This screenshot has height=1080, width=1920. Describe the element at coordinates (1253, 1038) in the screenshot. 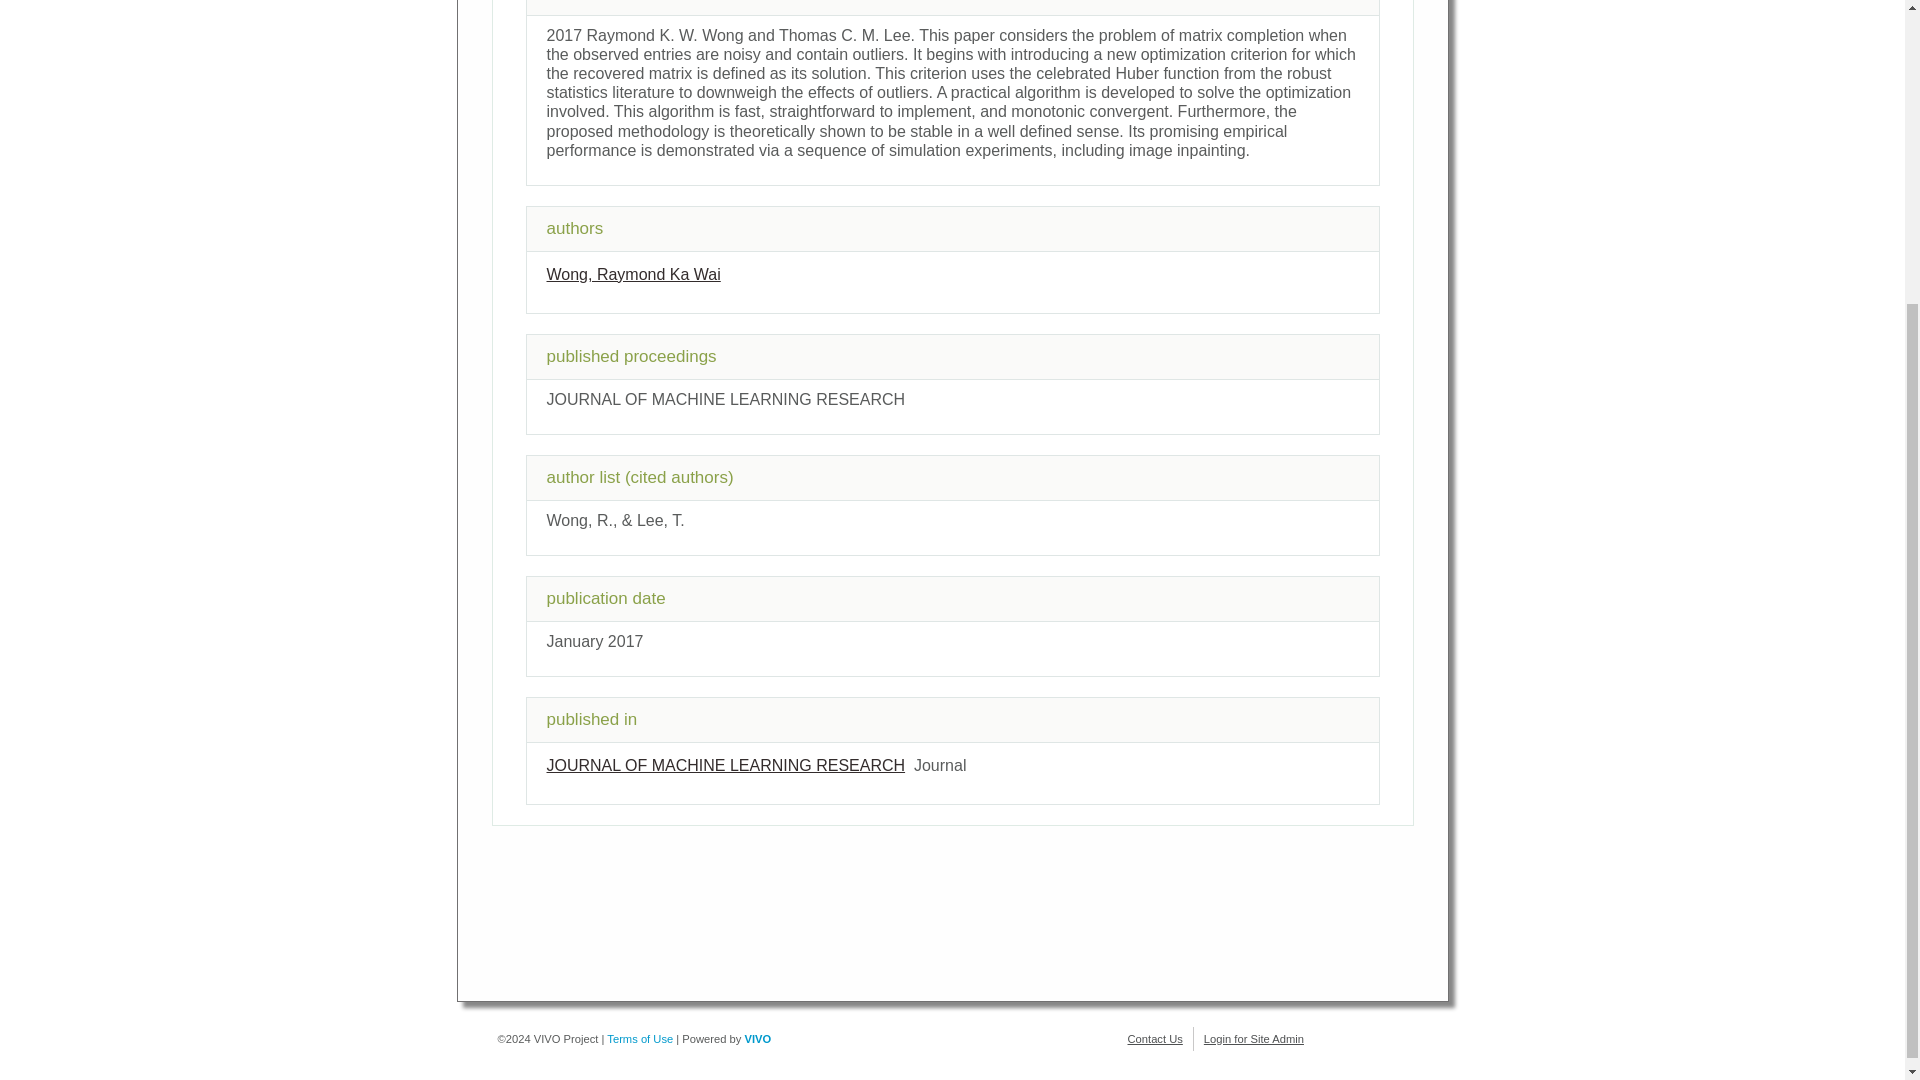

I see `Login for Site Admin` at that location.